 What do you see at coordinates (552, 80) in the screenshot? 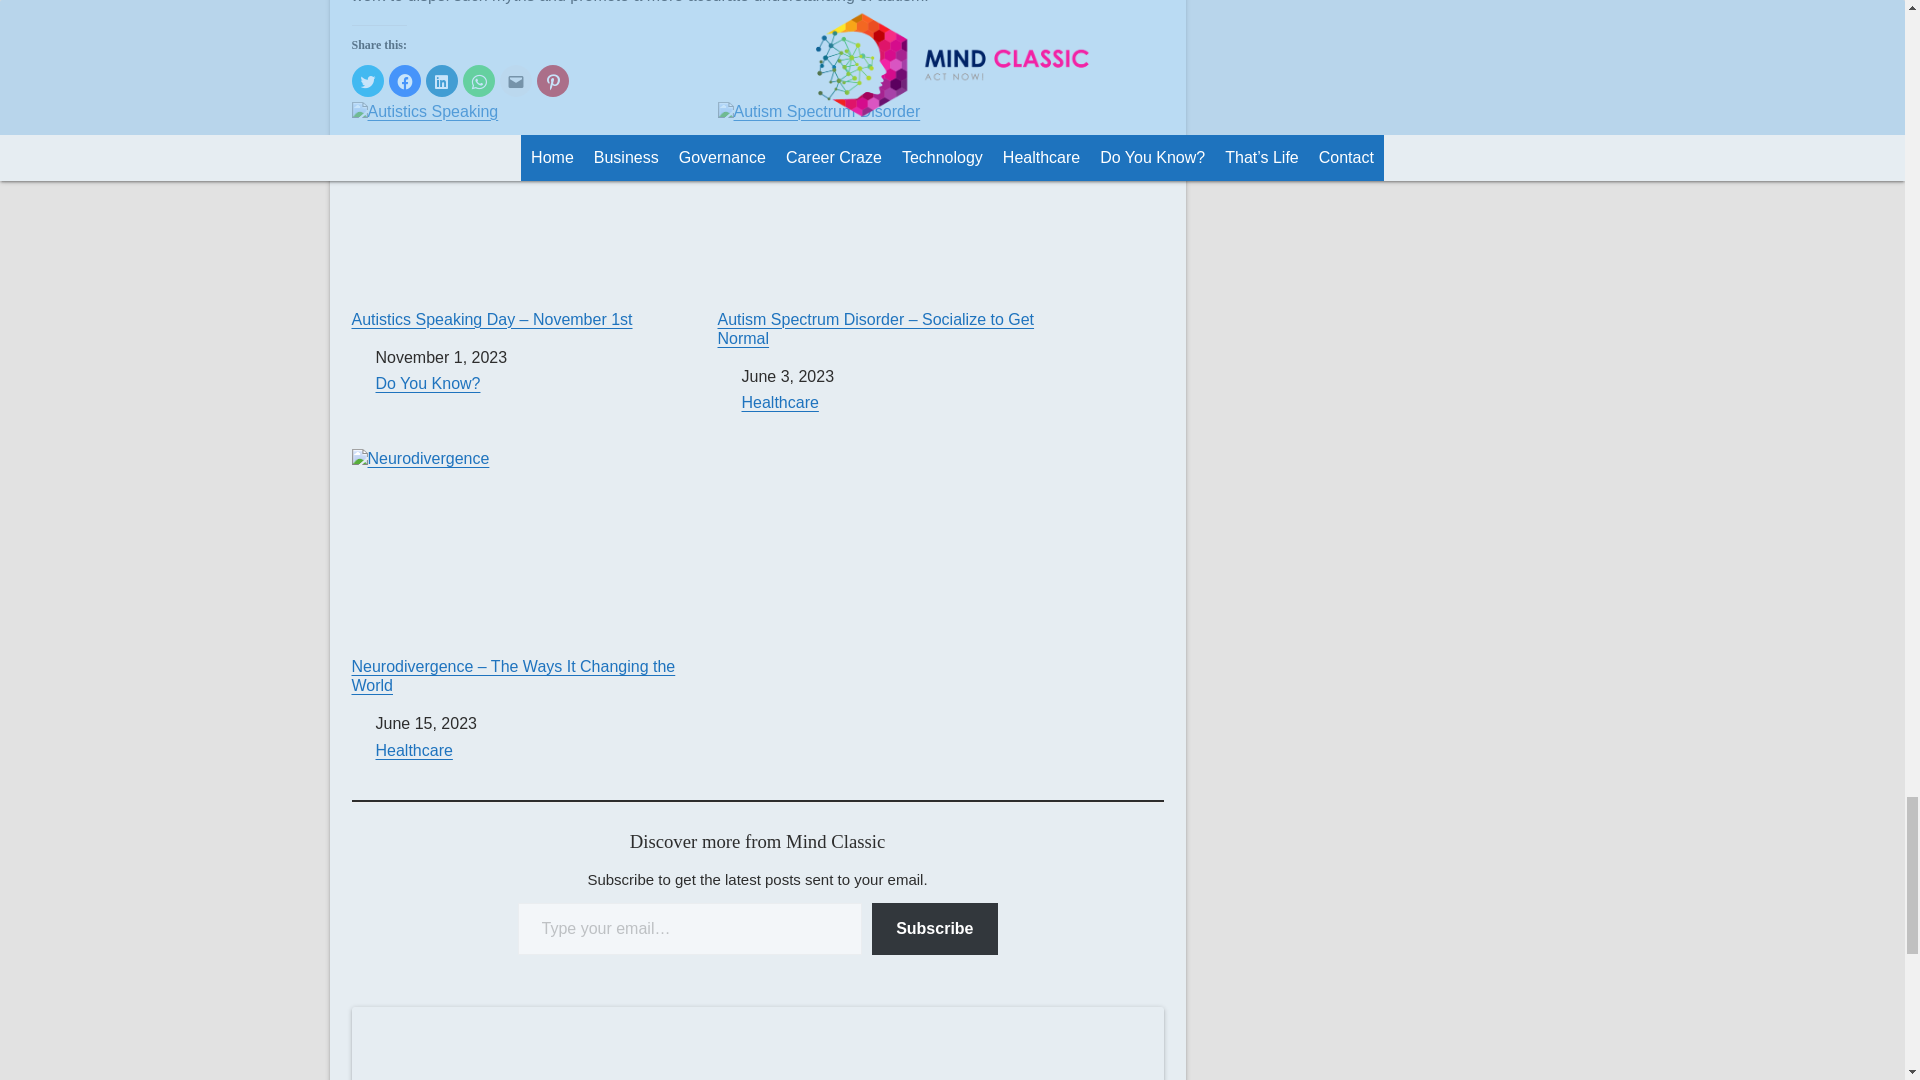
I see `Click to share on Pinterest` at bounding box center [552, 80].